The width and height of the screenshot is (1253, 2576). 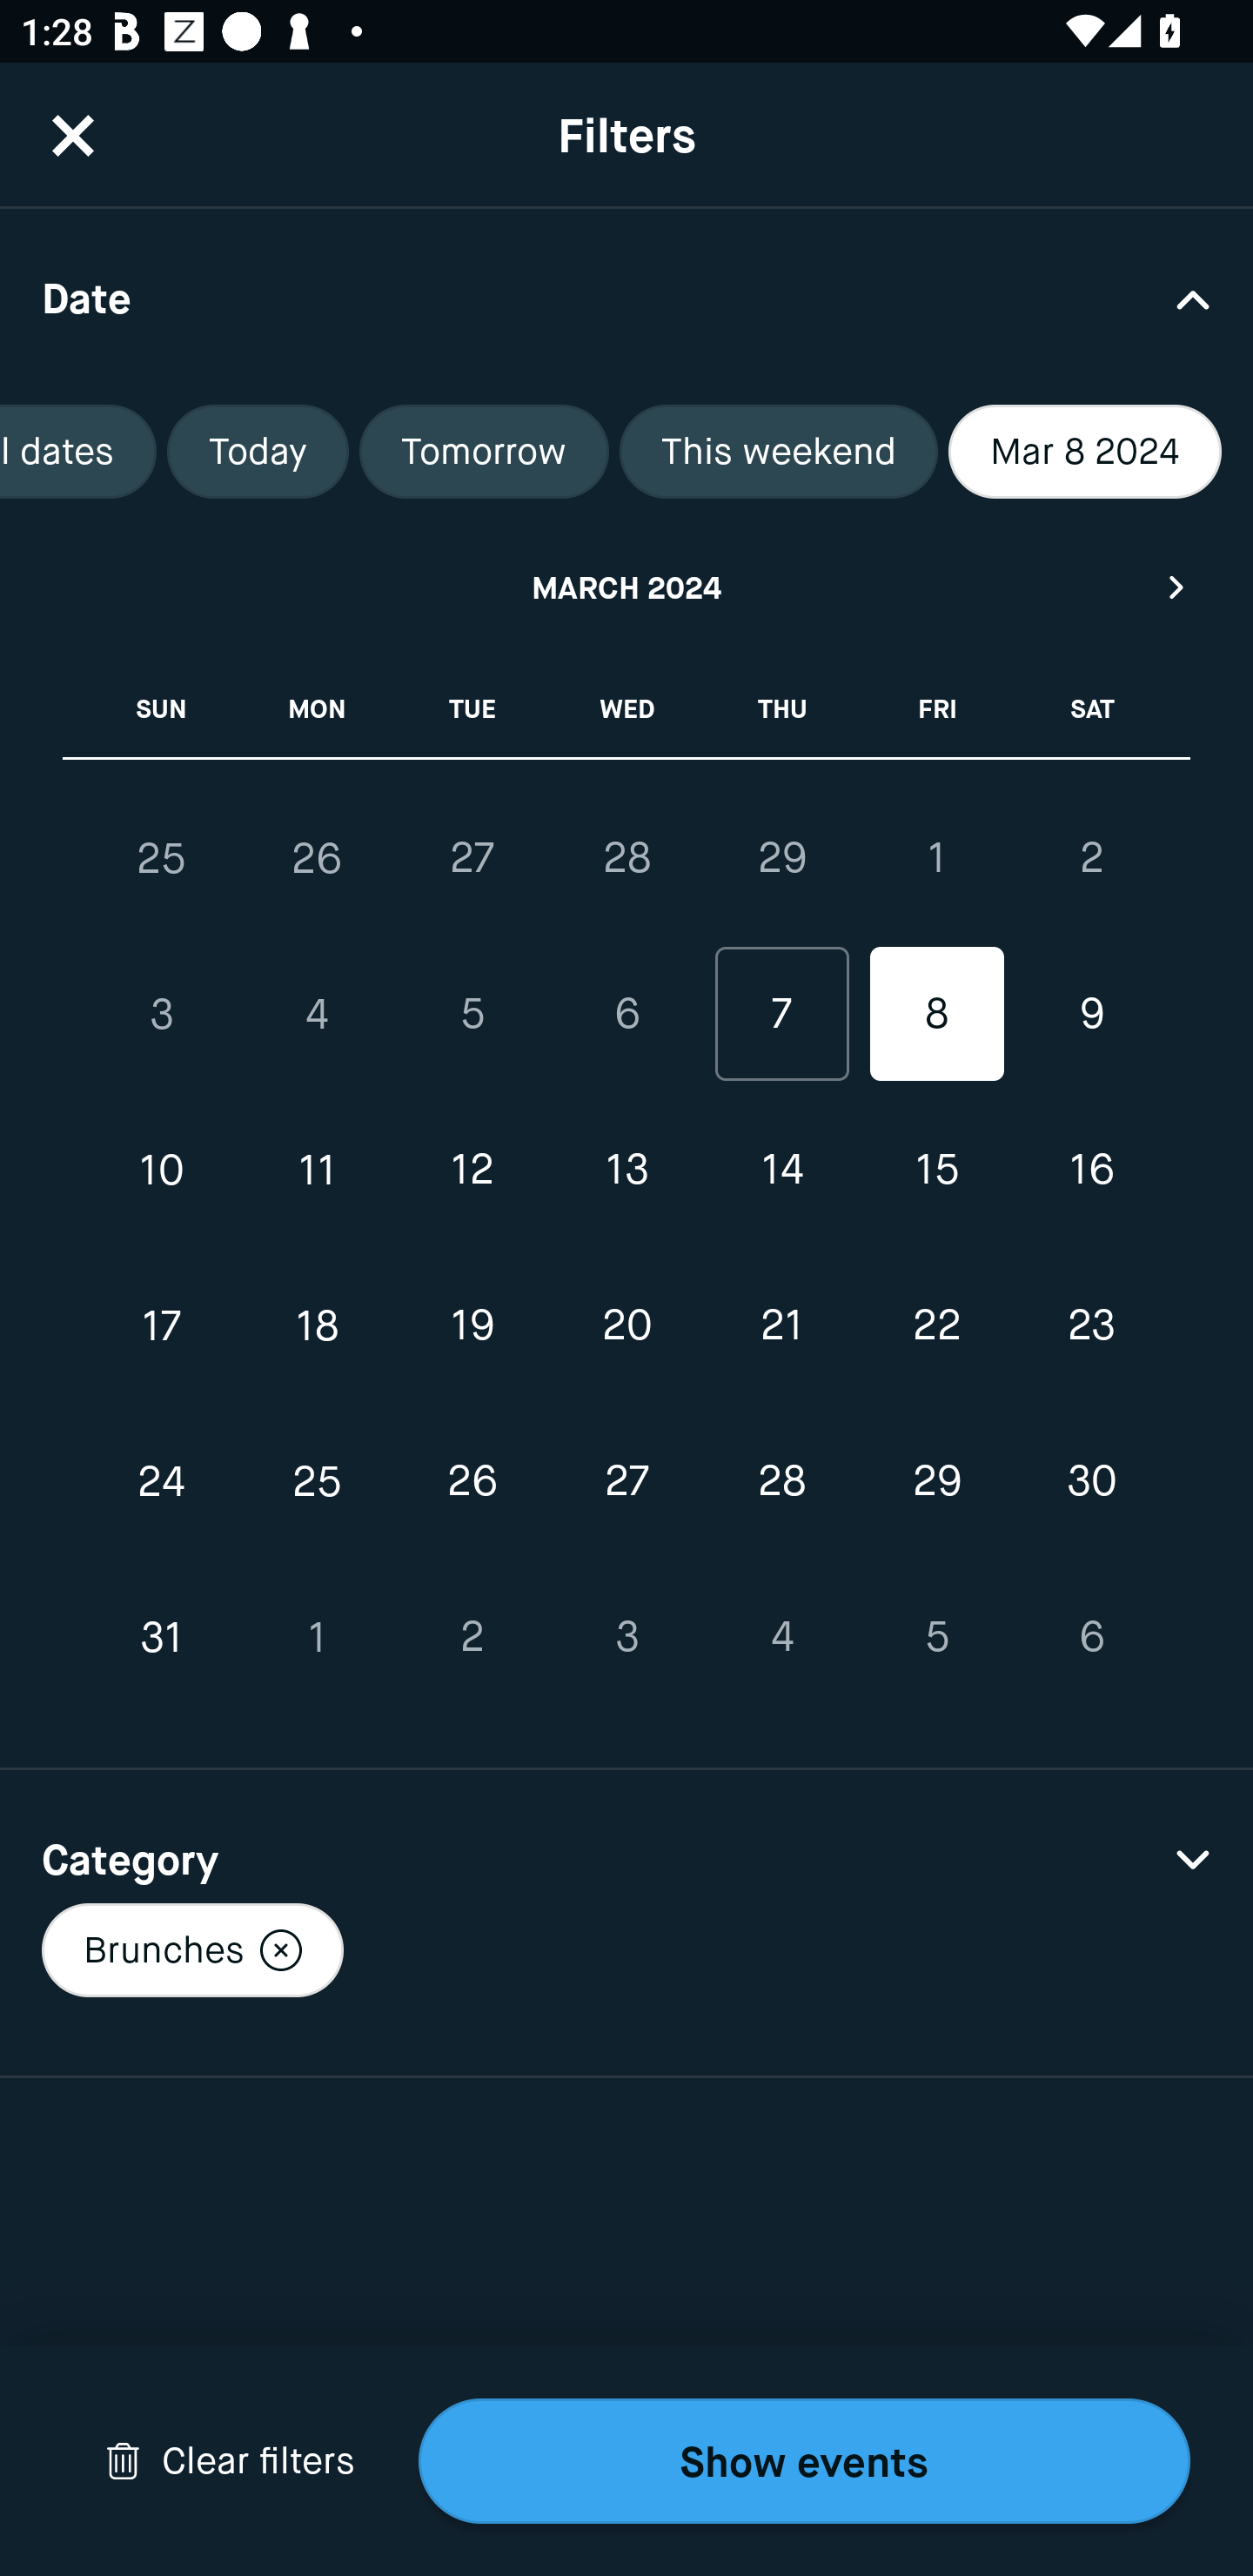 What do you see at coordinates (804, 2461) in the screenshot?
I see `Show events` at bounding box center [804, 2461].